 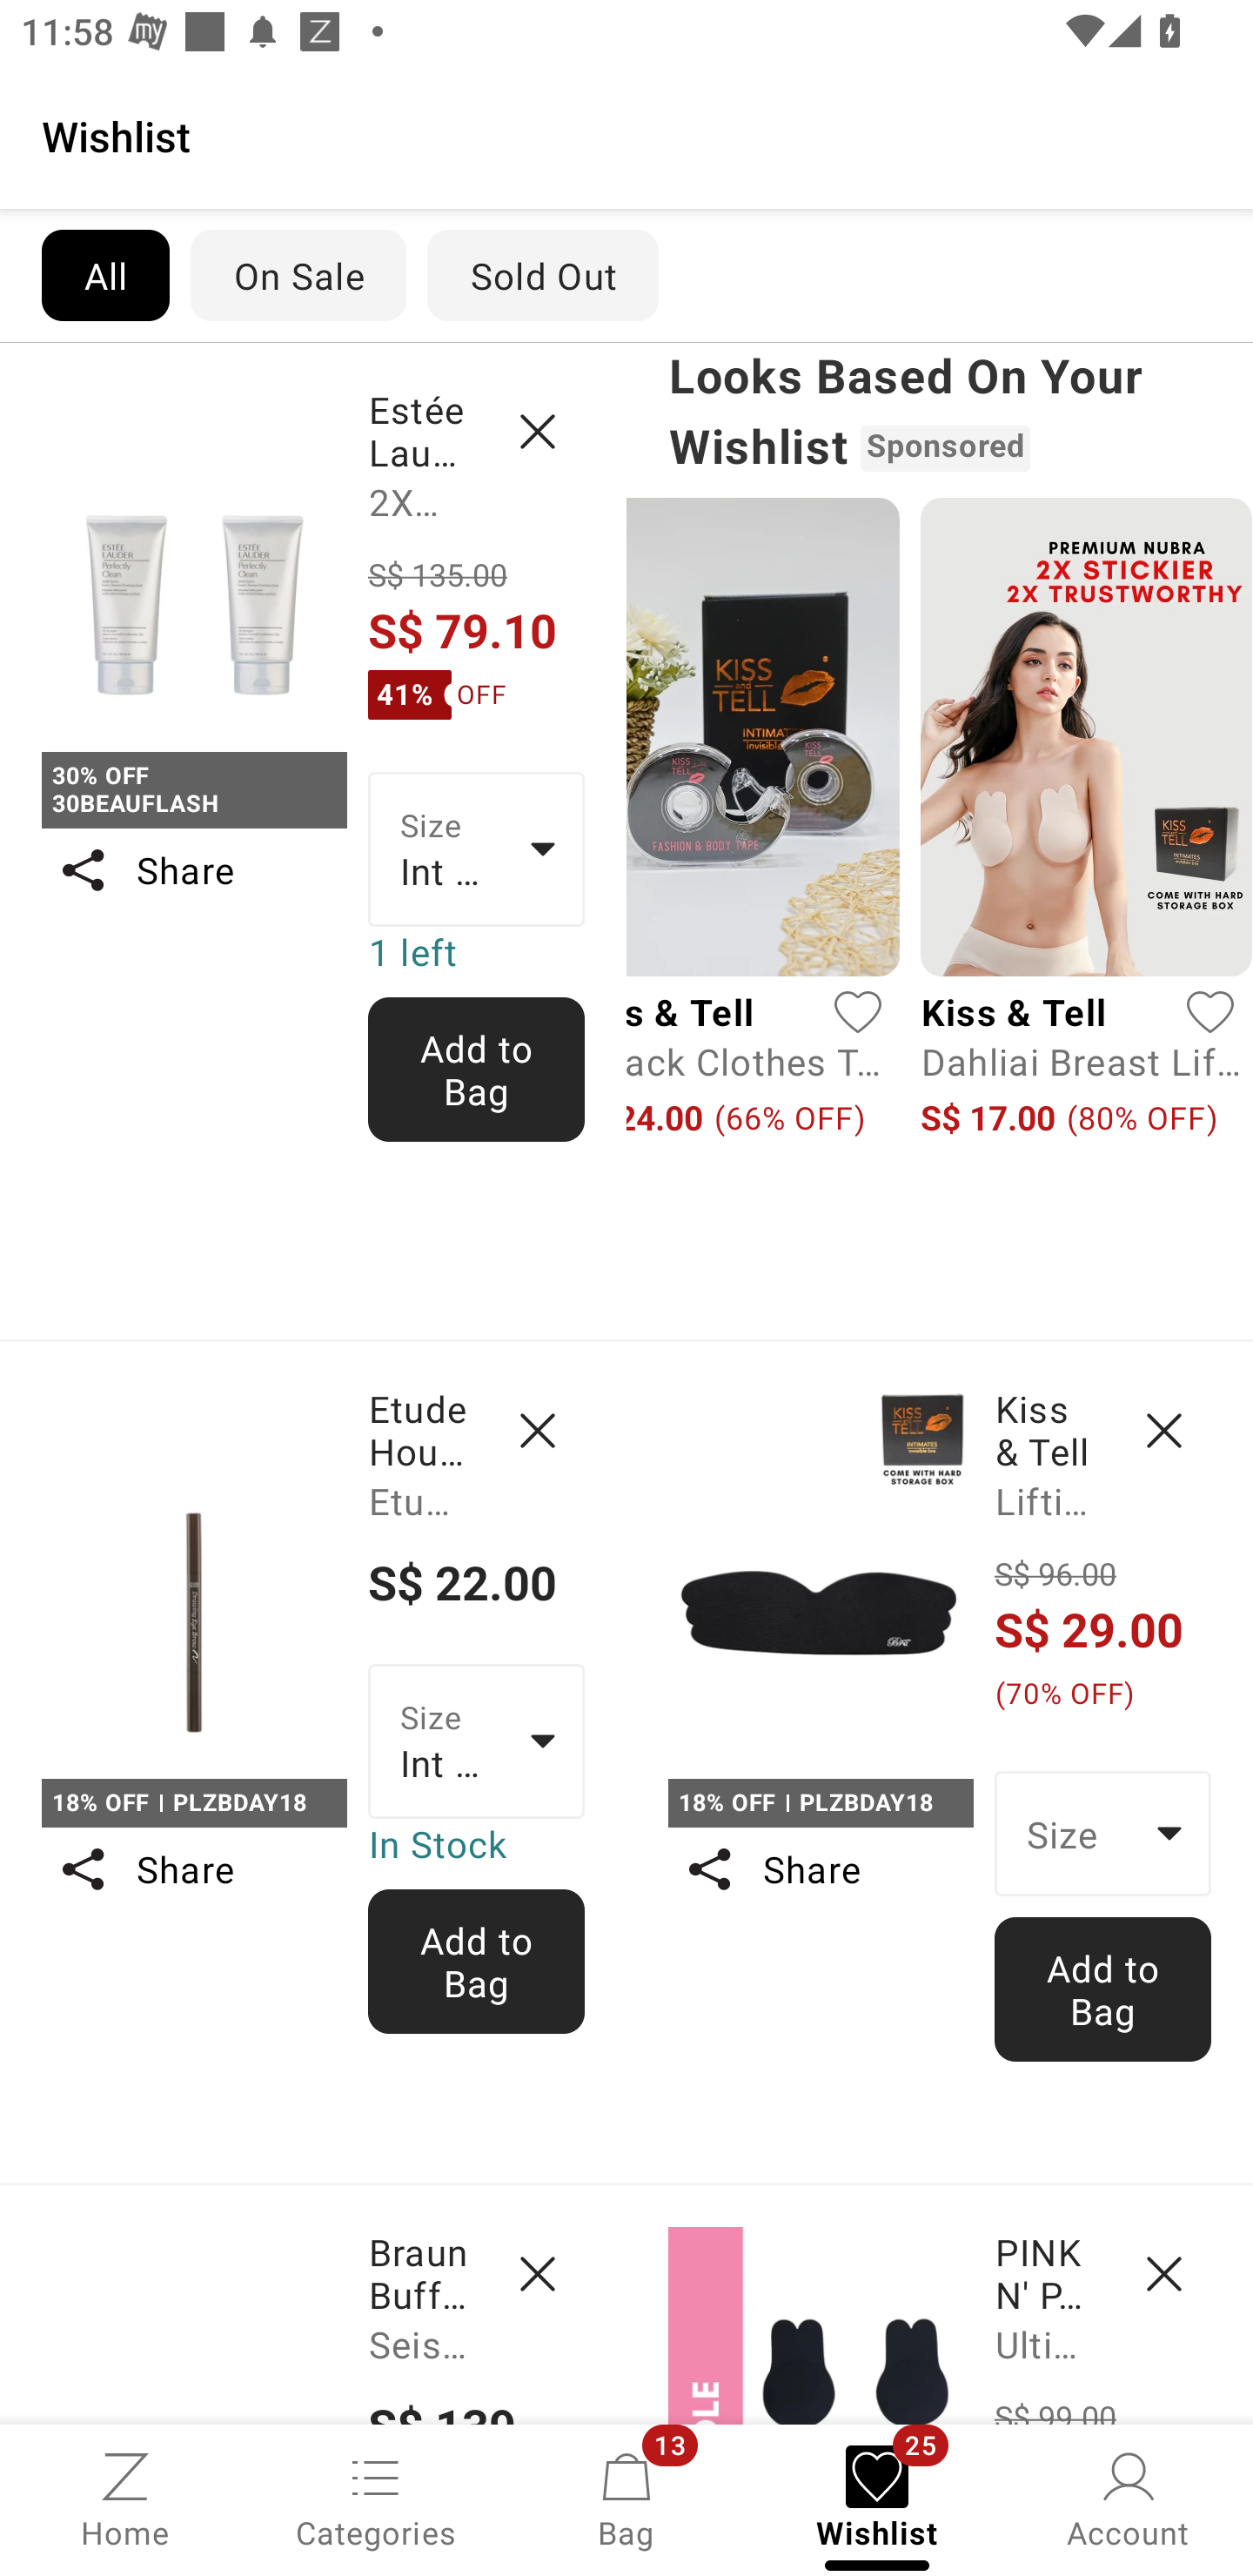 What do you see at coordinates (477, 1962) in the screenshot?
I see `Add to Bag` at bounding box center [477, 1962].